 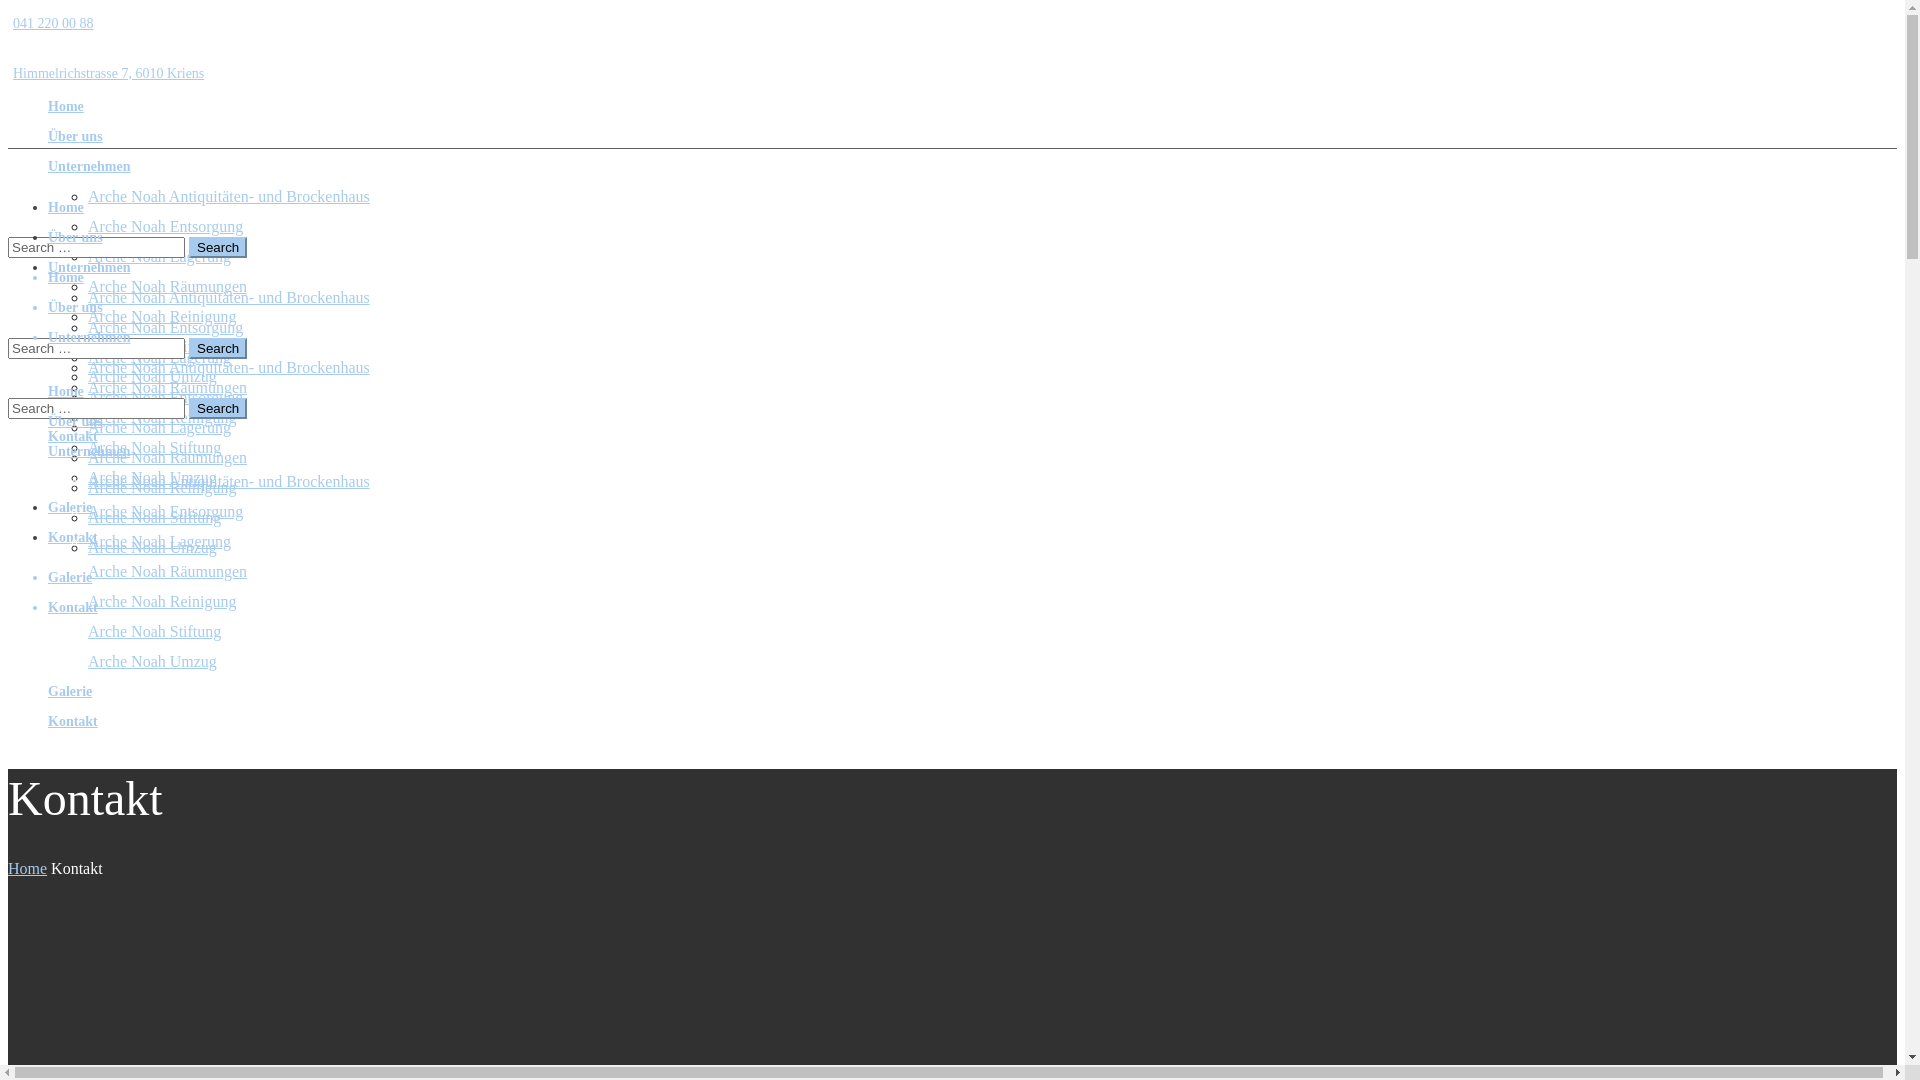 I want to click on Kontakt, so click(x=73, y=538).